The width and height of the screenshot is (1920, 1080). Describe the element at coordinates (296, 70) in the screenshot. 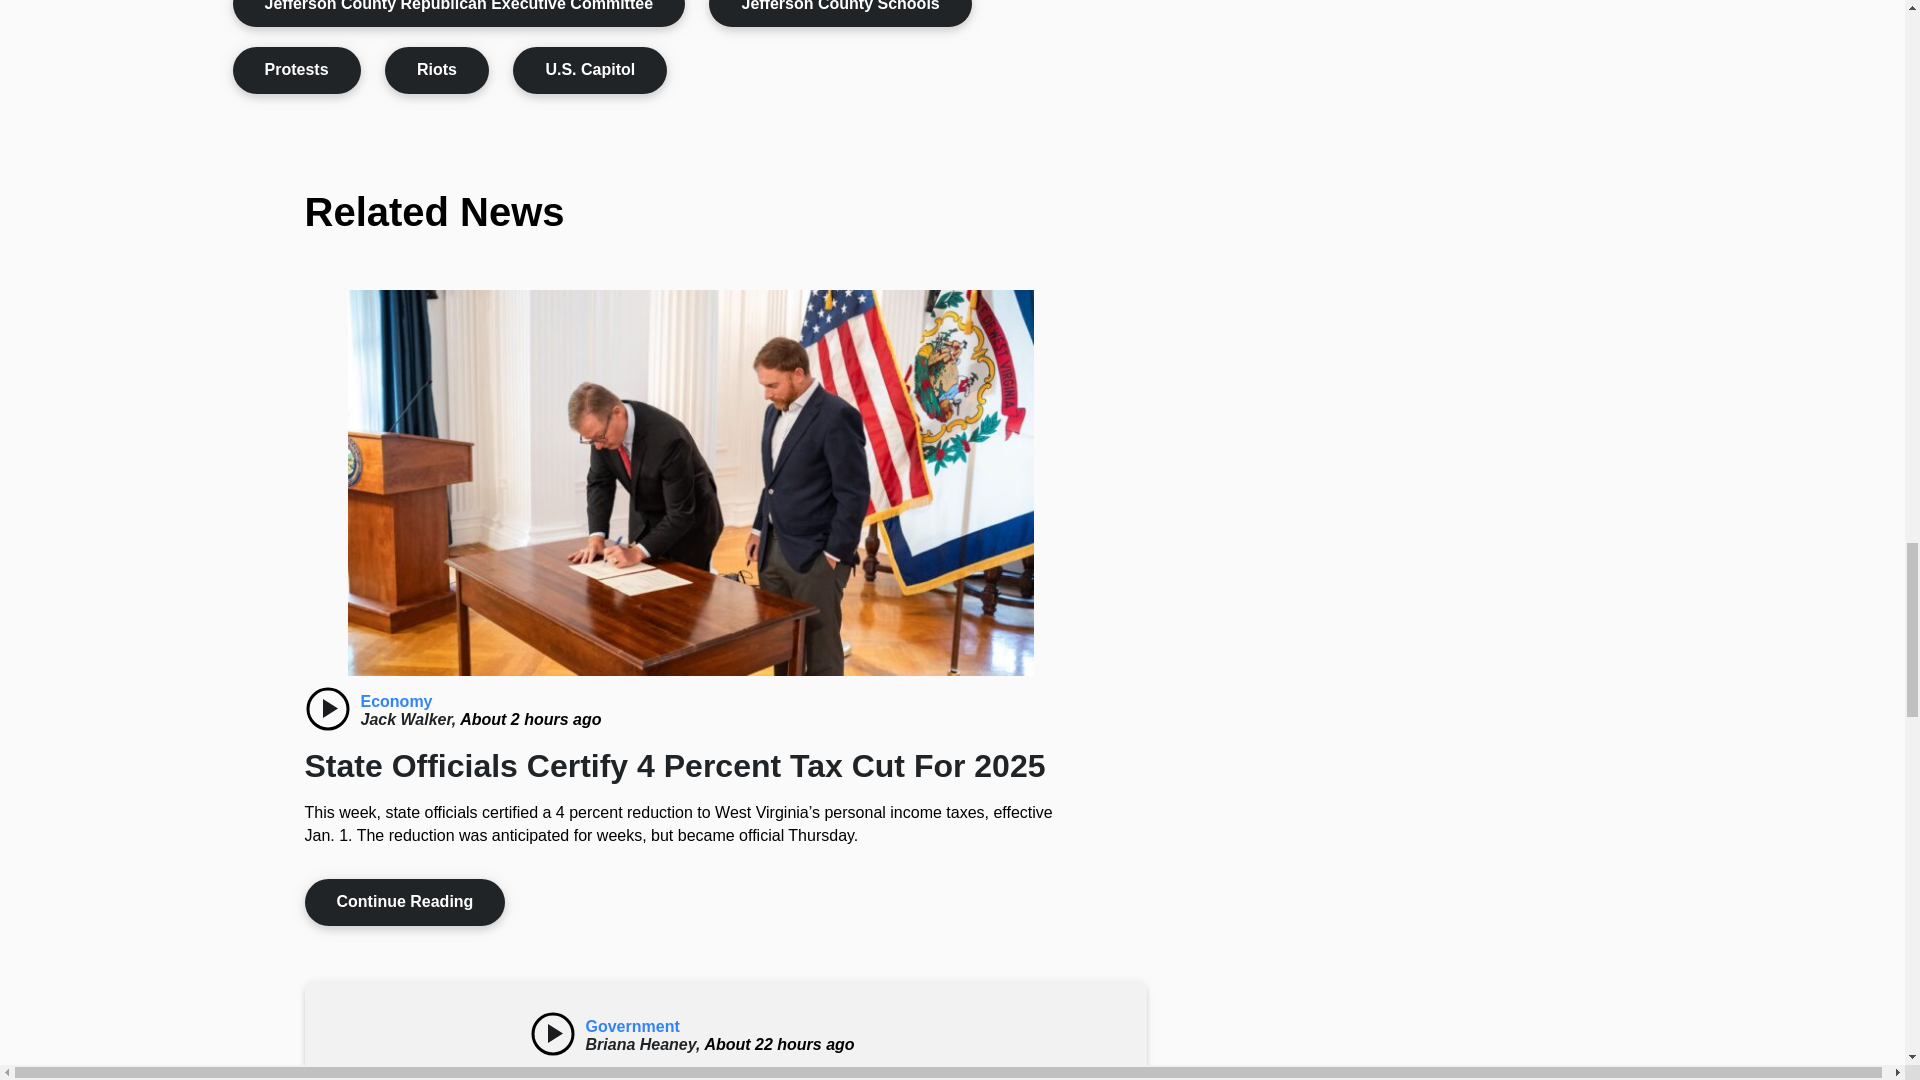

I see `Protests` at that location.